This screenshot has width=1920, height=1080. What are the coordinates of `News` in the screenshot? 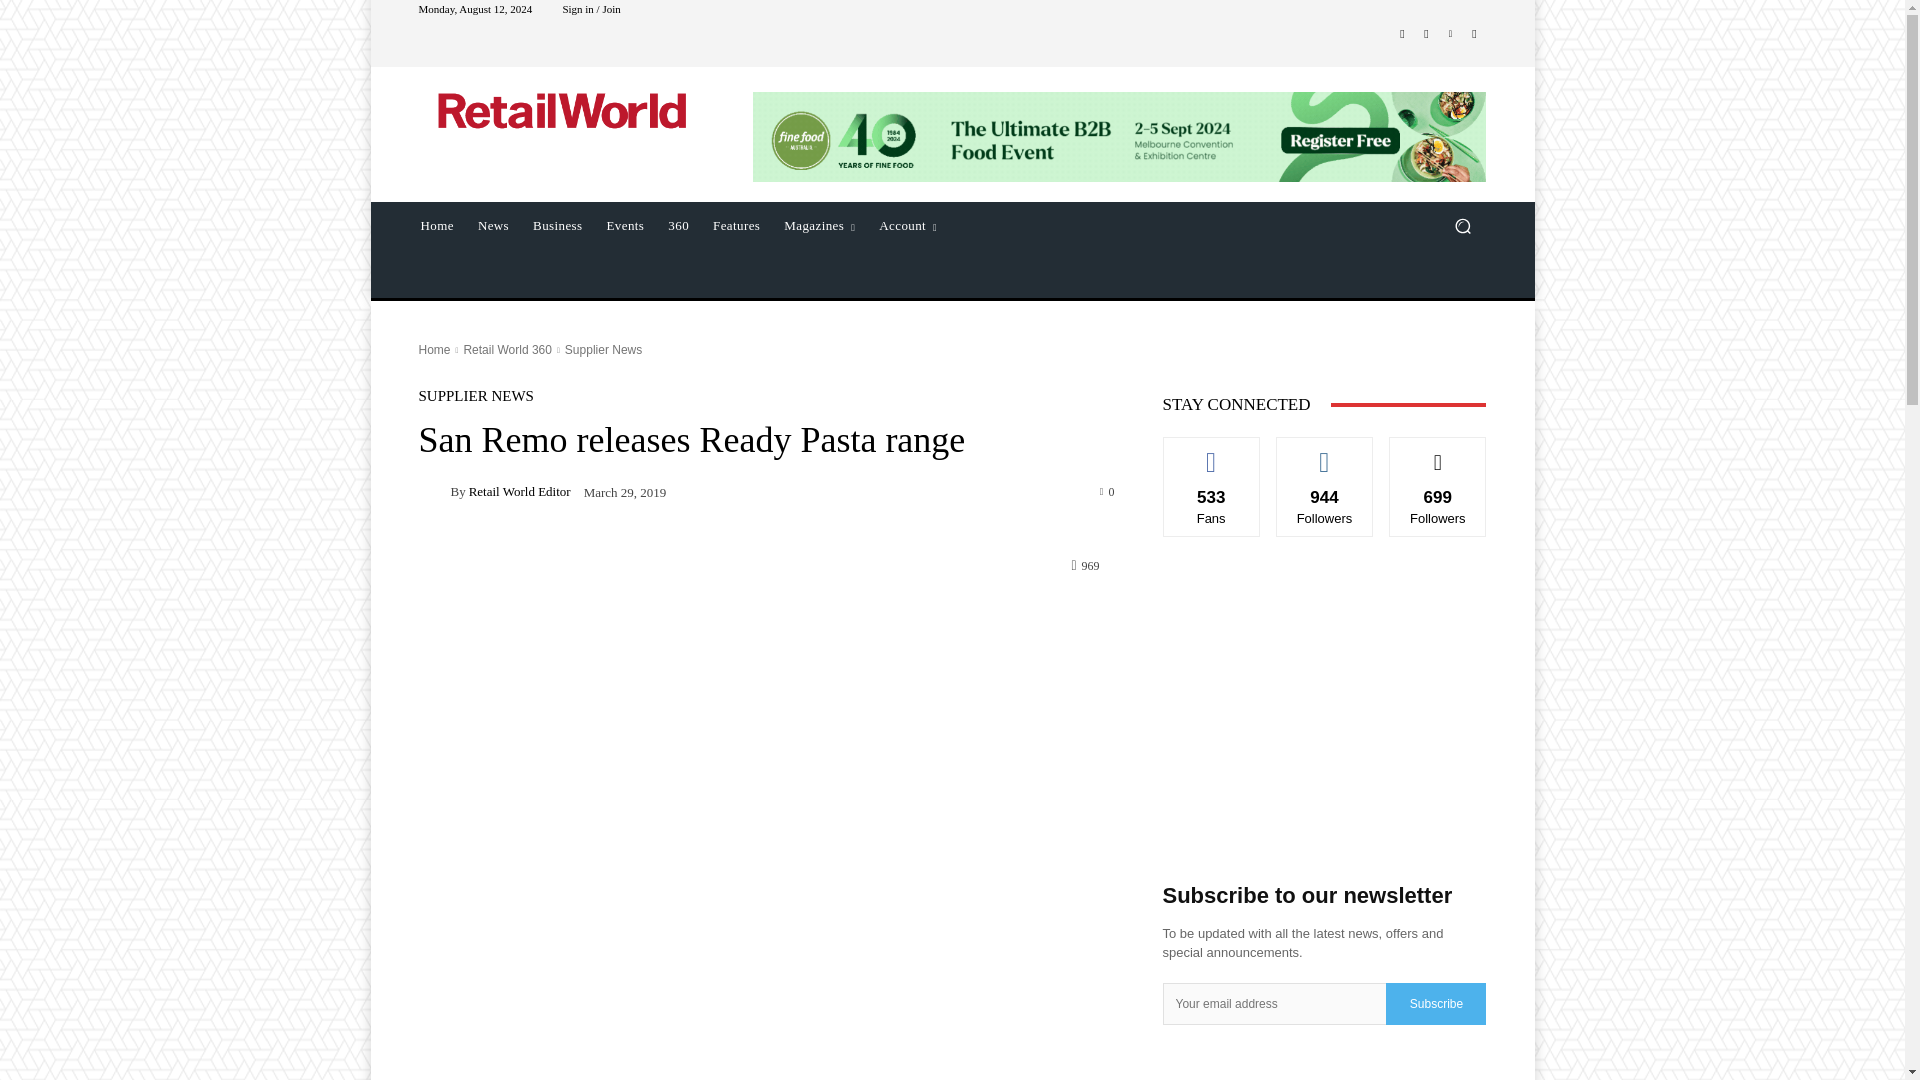 It's located at (493, 225).